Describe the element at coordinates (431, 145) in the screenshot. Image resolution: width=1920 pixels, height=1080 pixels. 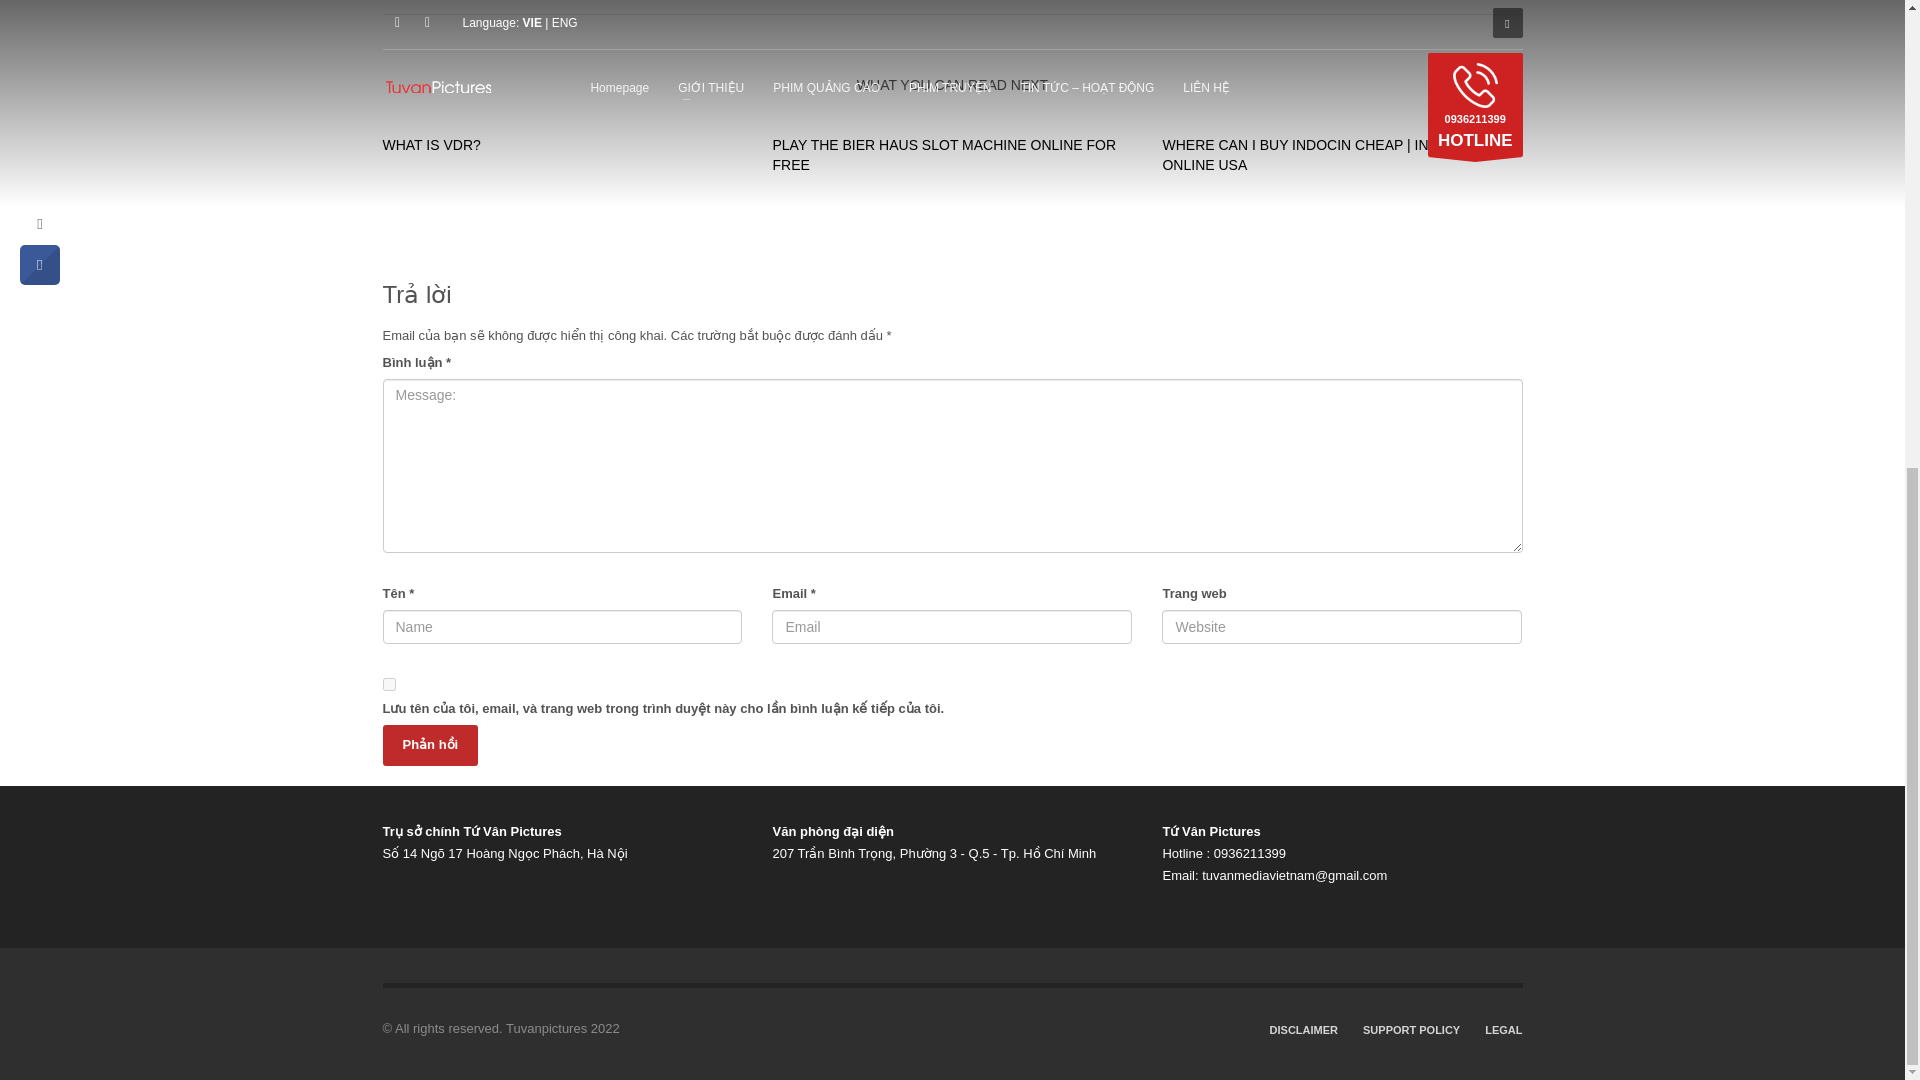
I see `WHAT IS VDR?` at that location.